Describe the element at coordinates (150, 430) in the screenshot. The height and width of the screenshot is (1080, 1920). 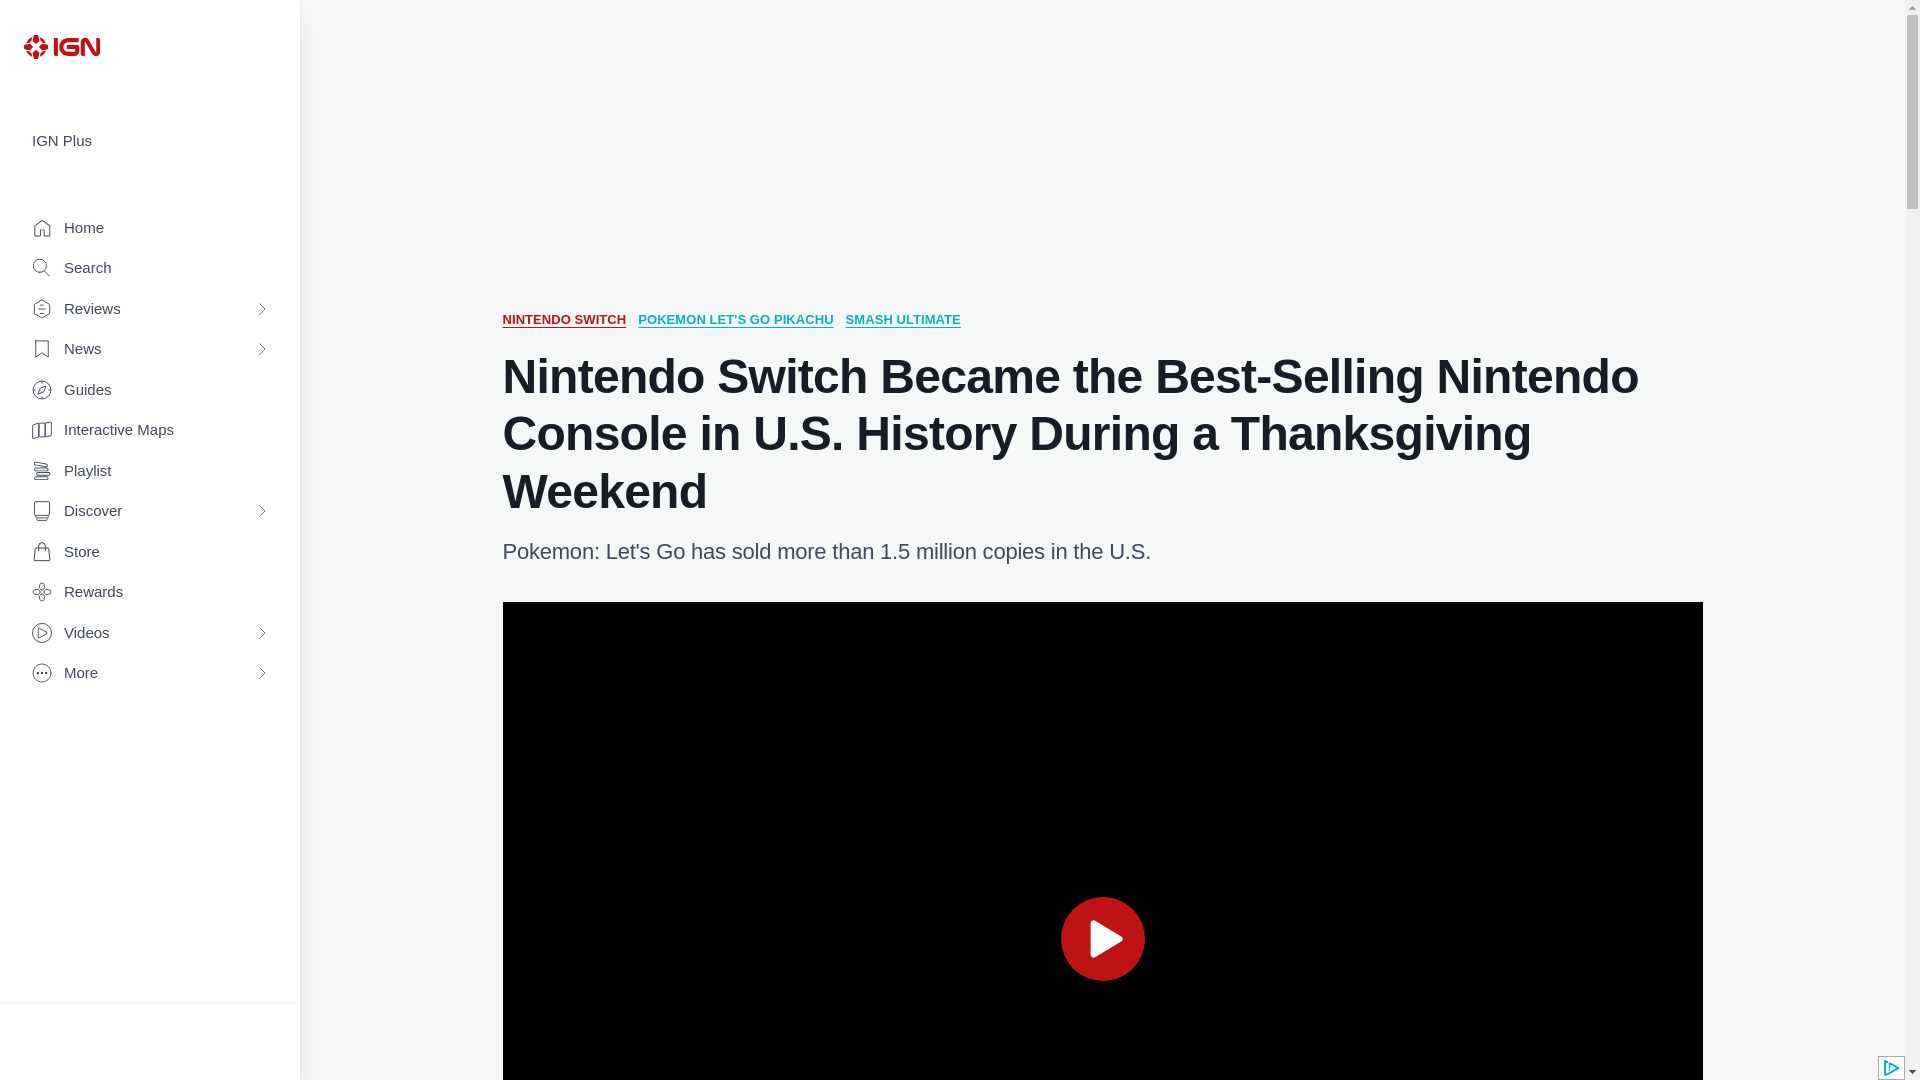
I see `Interactive Maps` at that location.